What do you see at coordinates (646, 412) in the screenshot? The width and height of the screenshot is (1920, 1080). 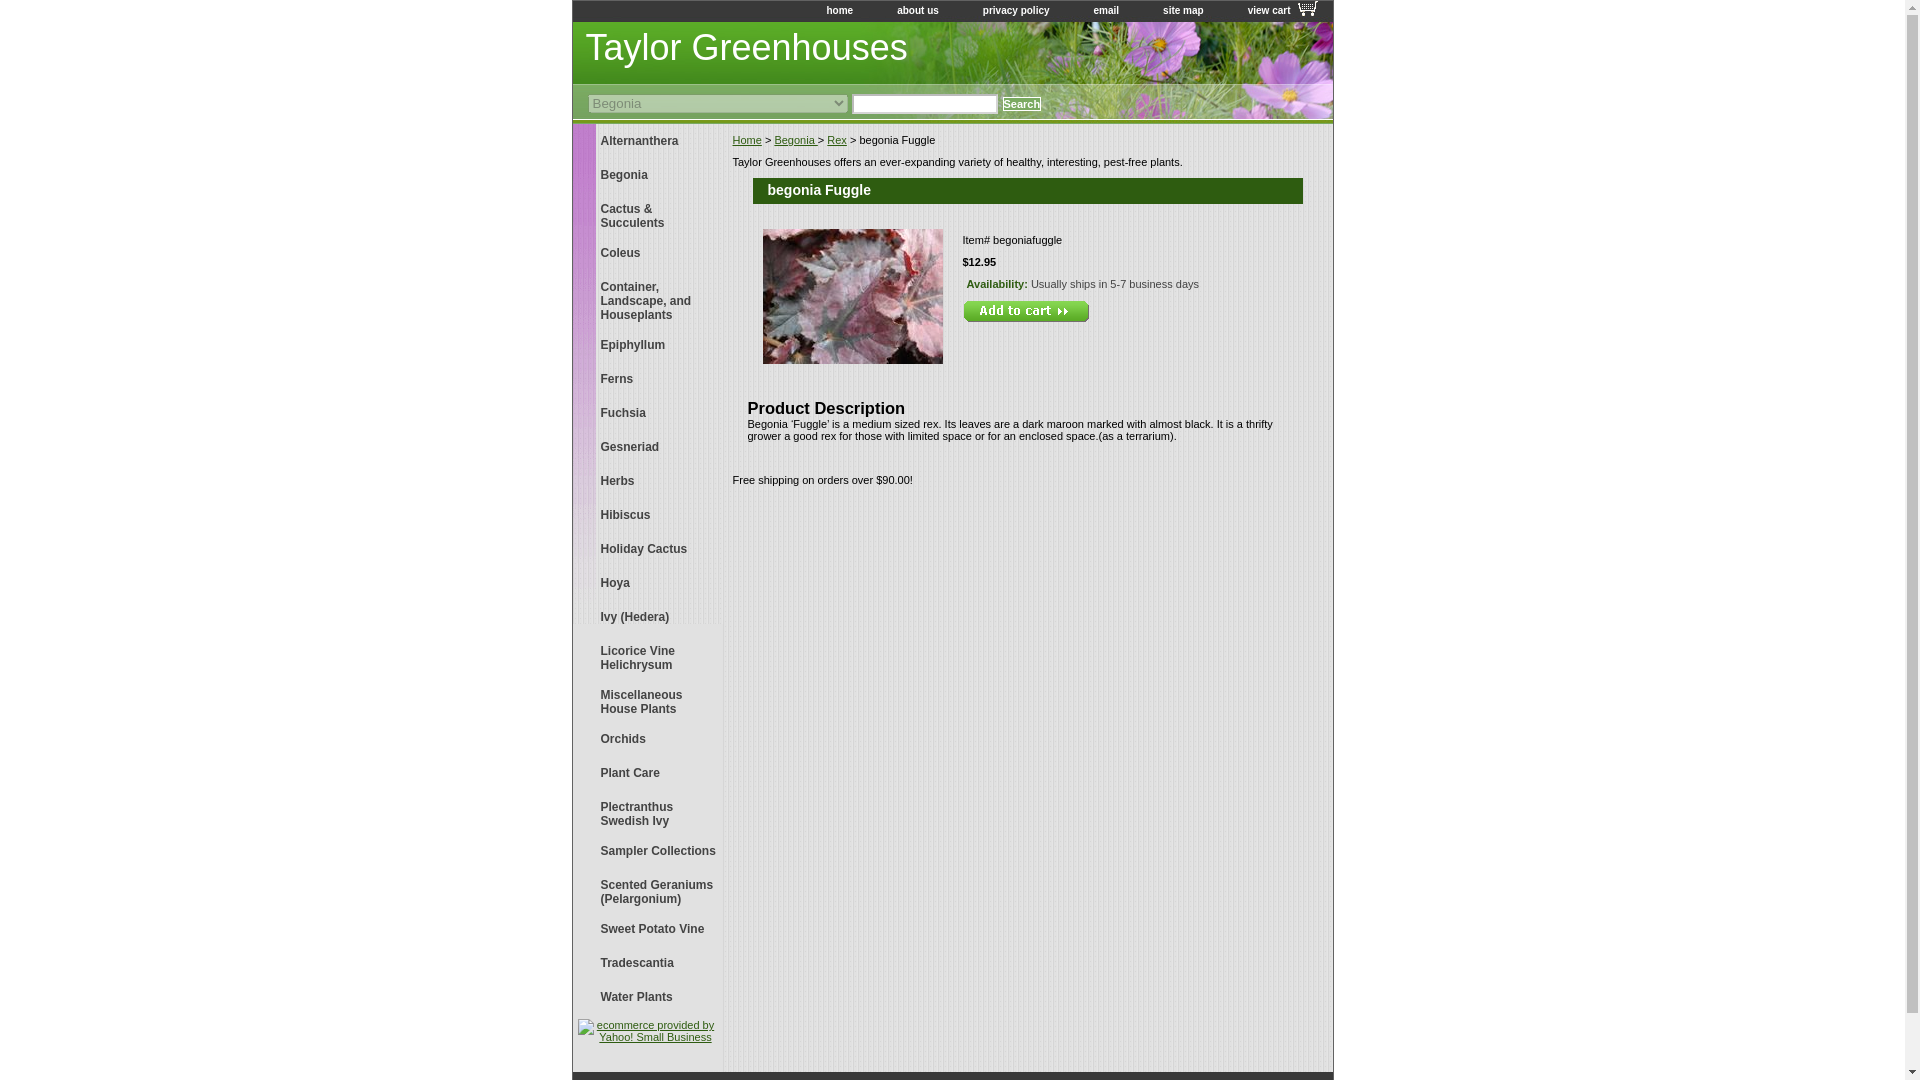 I see `Fuchsia` at bounding box center [646, 412].